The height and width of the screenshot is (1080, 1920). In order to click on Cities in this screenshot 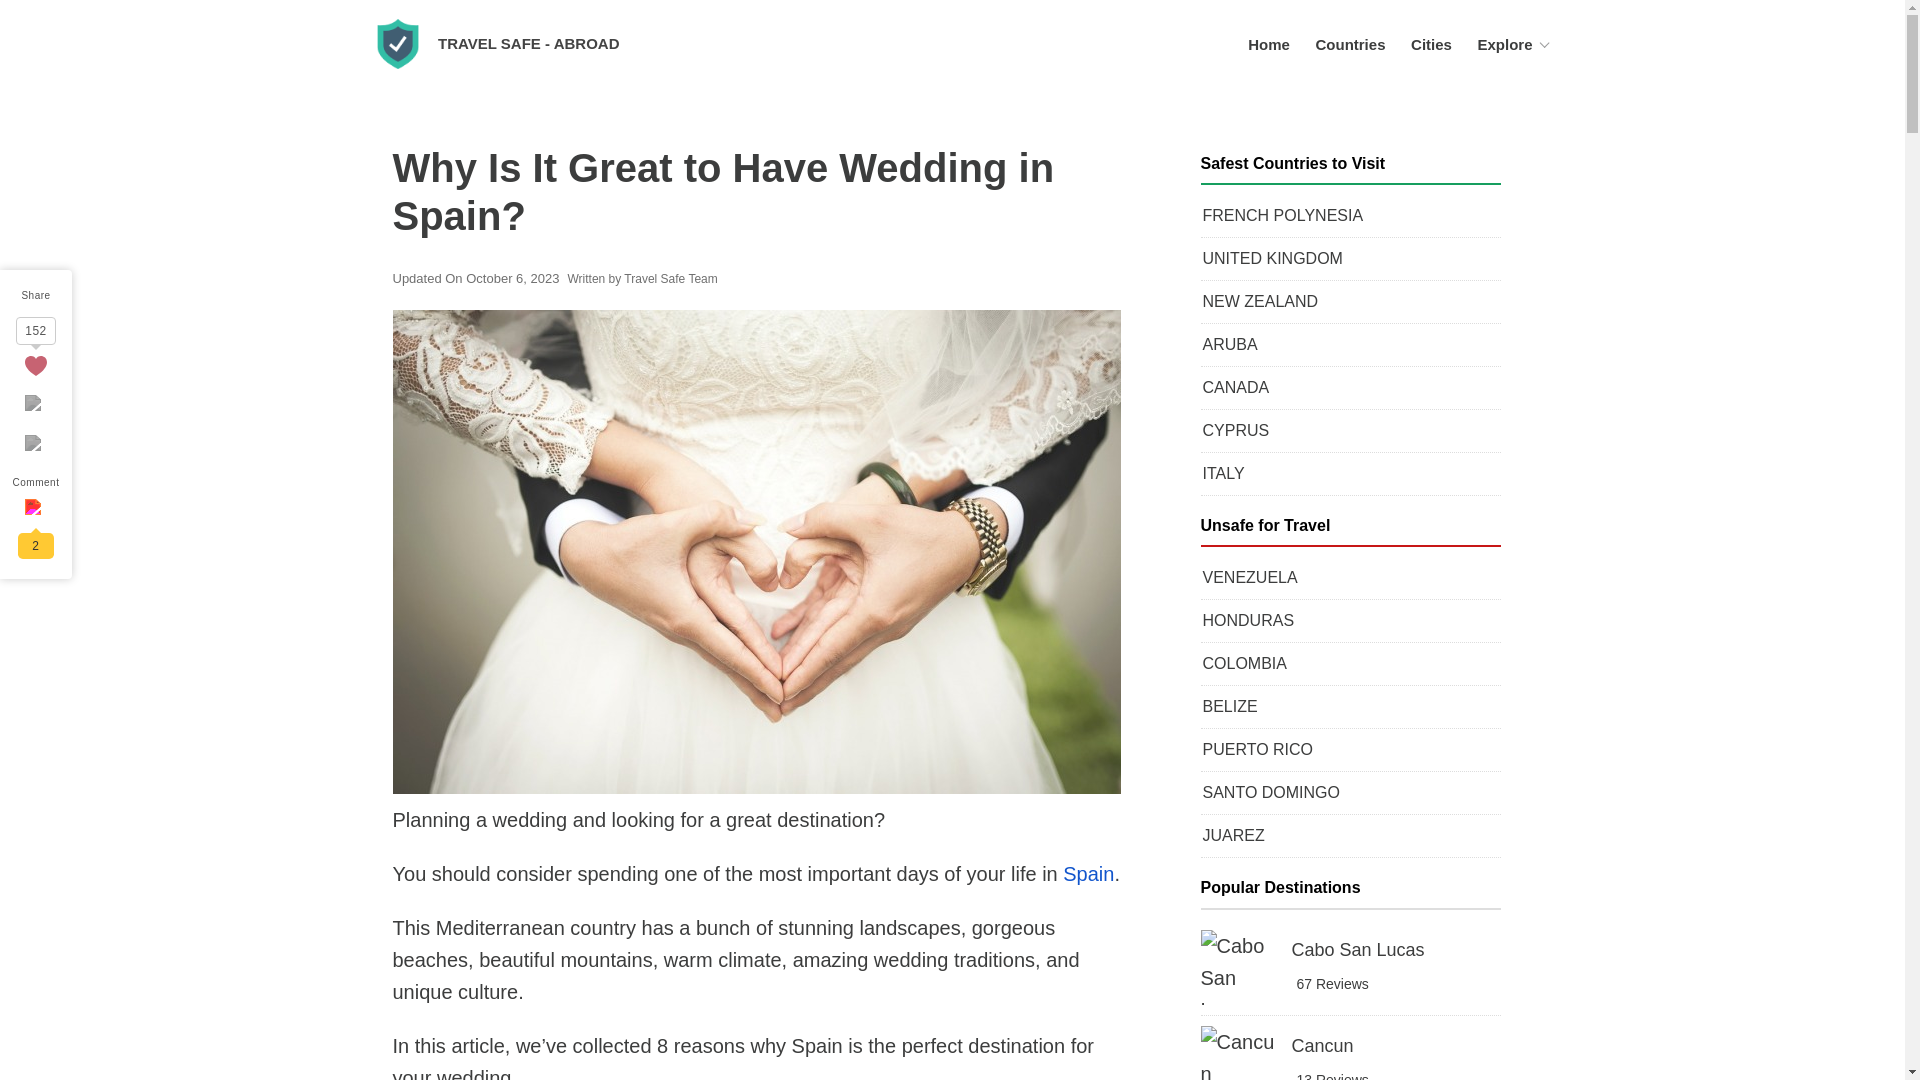, I will do `click(1431, 44)`.